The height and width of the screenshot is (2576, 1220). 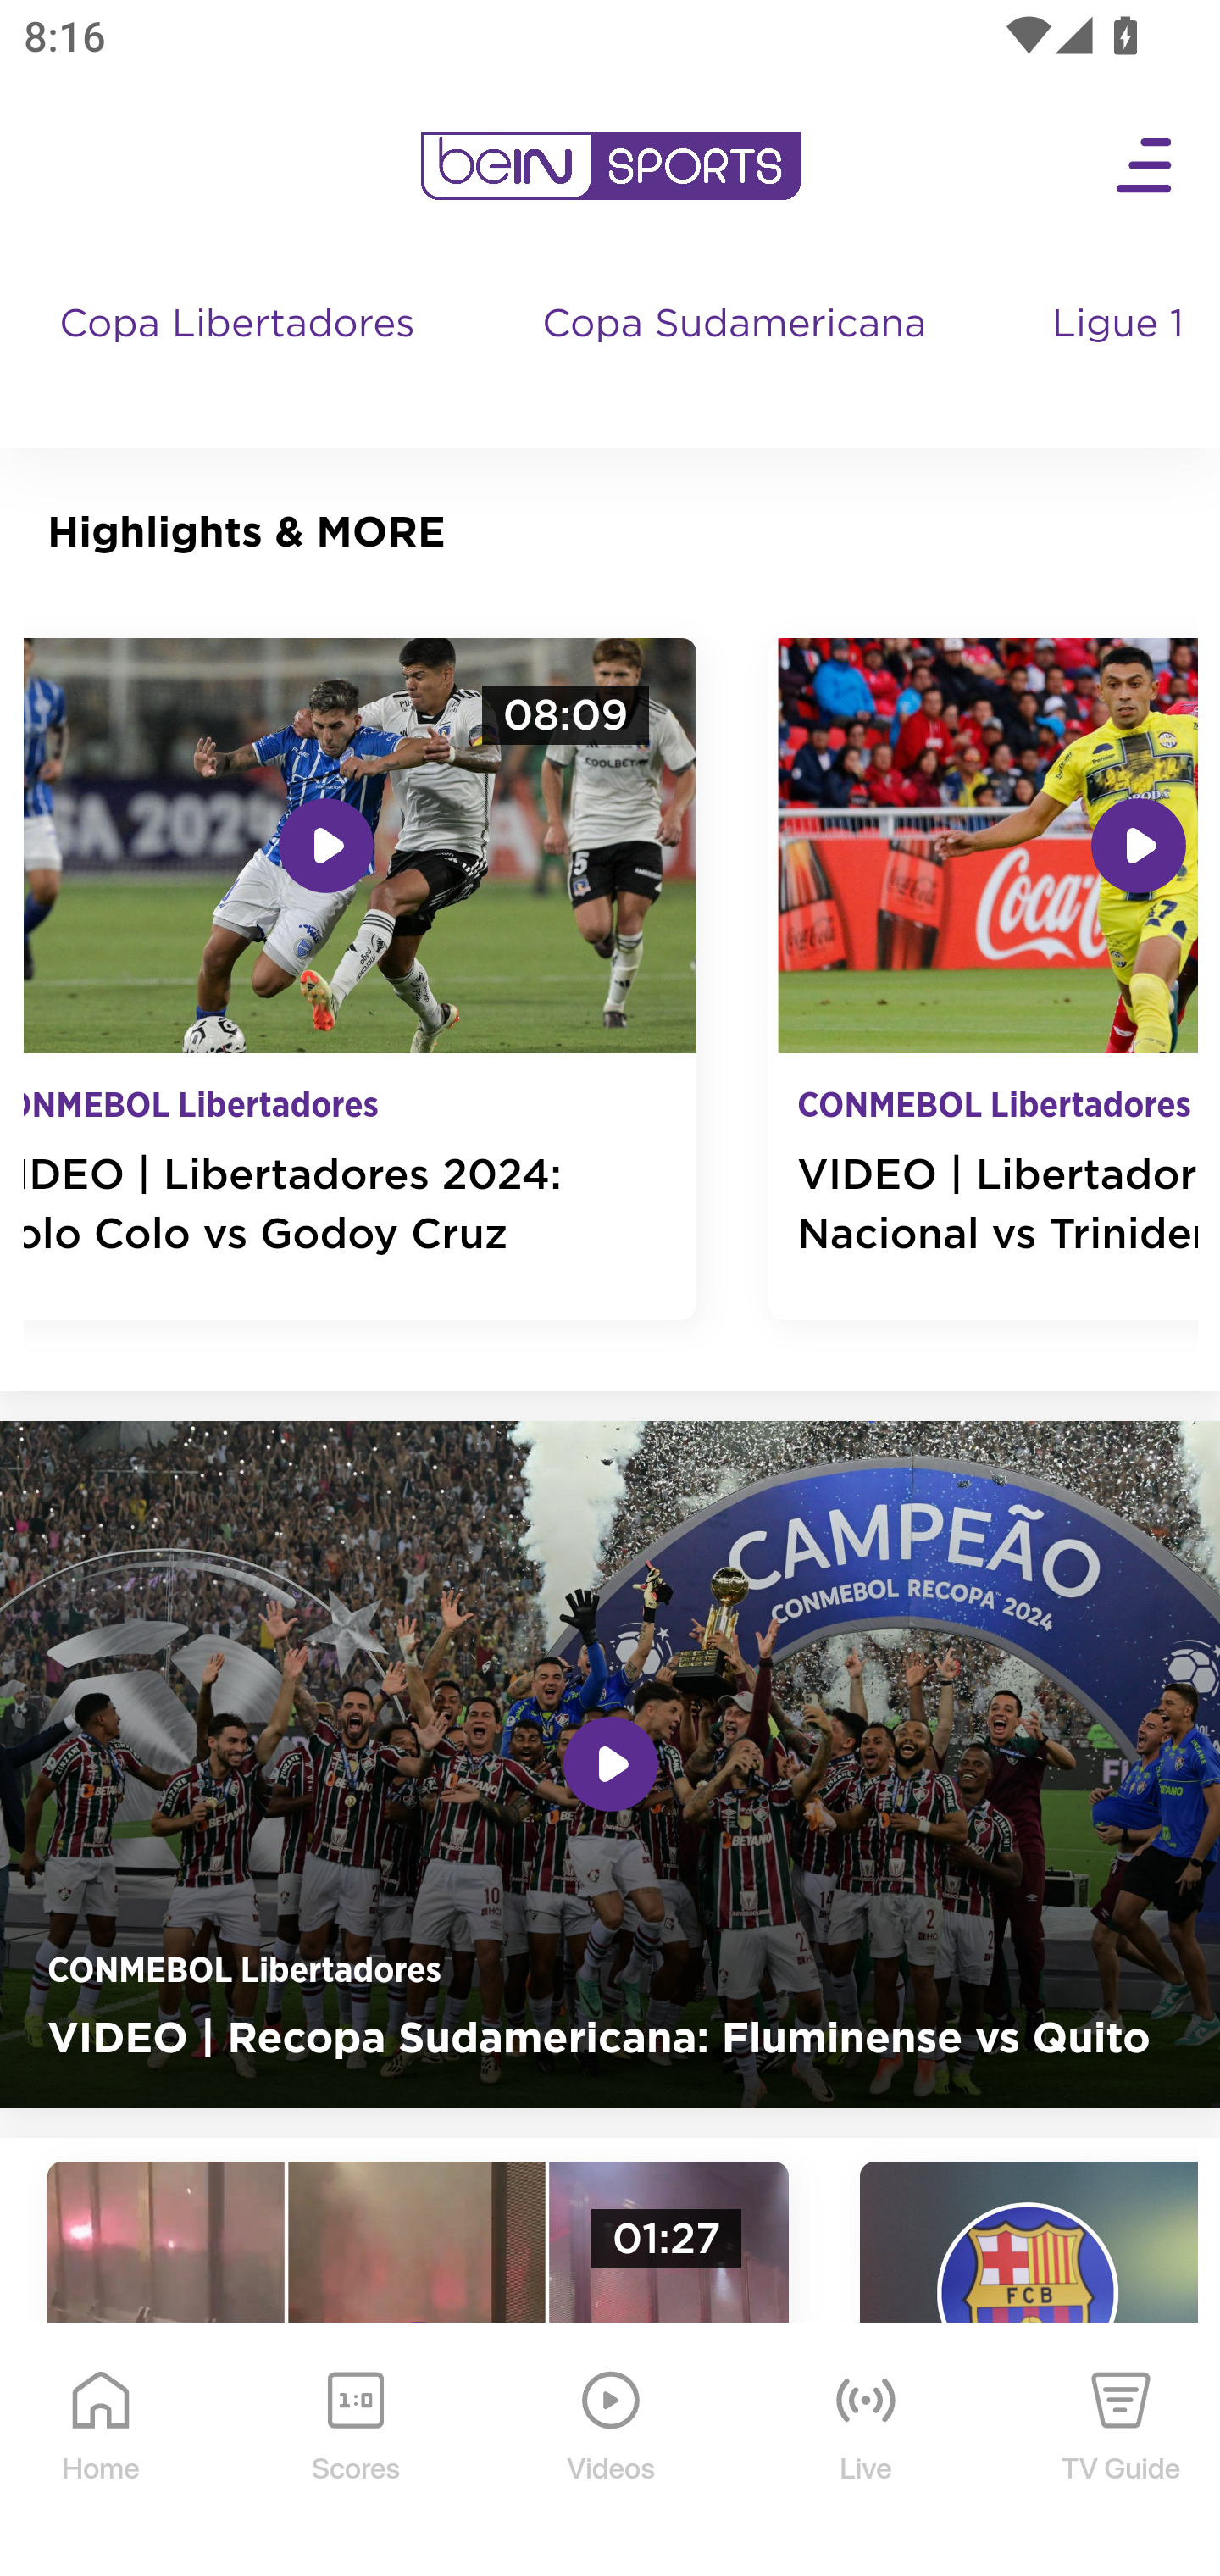 What do you see at coordinates (1121, 356) in the screenshot?
I see `Ligue 1` at bounding box center [1121, 356].